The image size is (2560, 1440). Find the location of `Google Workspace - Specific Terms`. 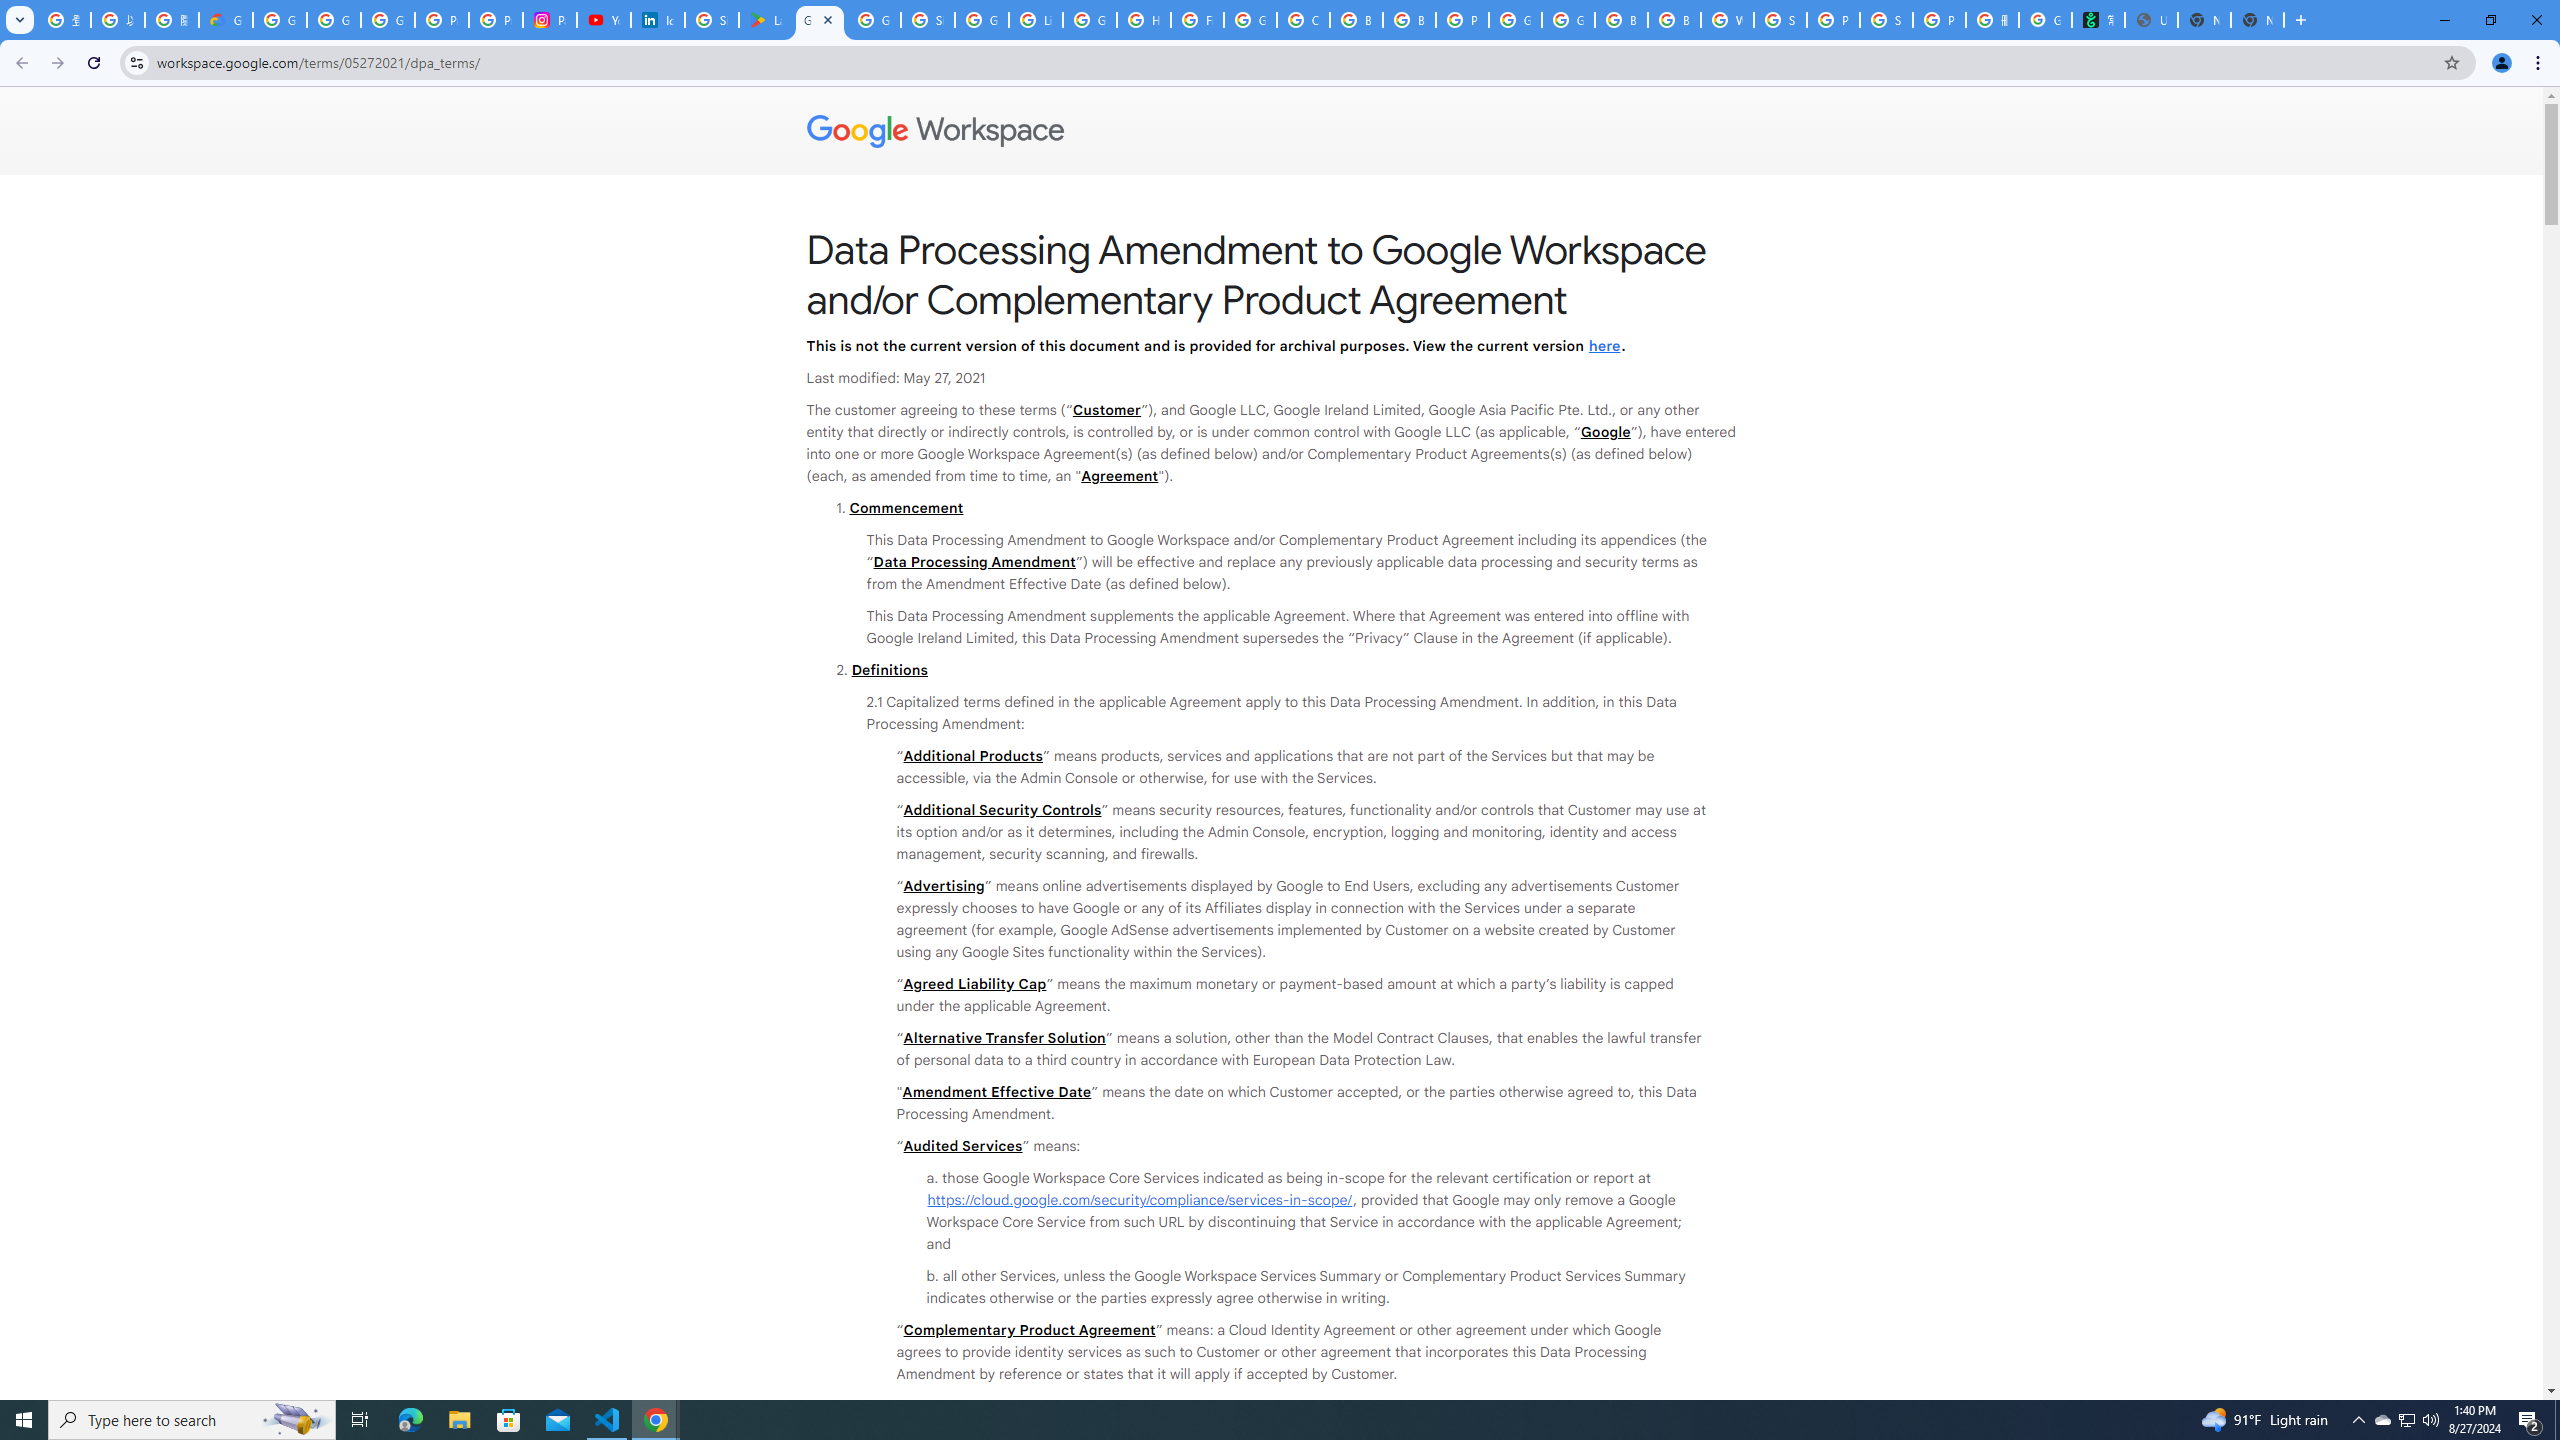

Google Workspace - Specific Terms is located at coordinates (872, 20).